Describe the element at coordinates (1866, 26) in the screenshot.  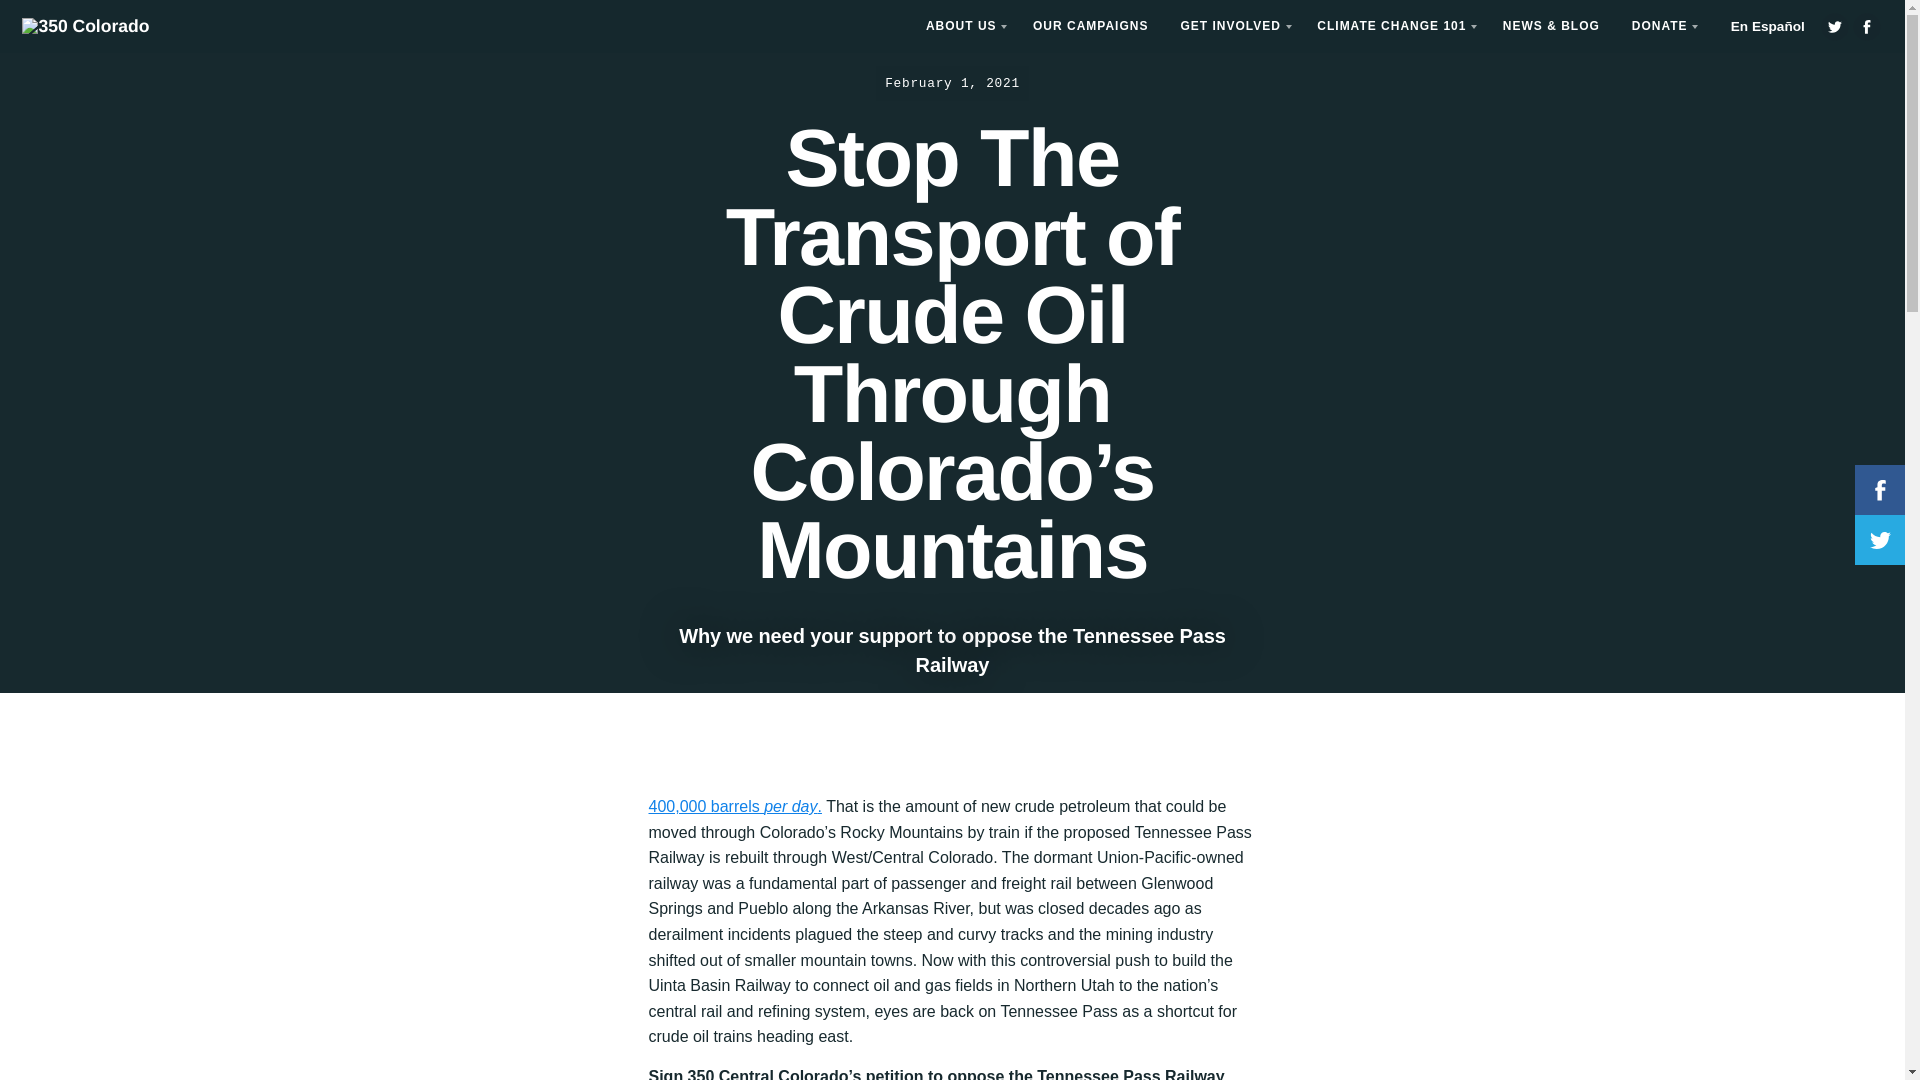
I see `Facebook` at that location.